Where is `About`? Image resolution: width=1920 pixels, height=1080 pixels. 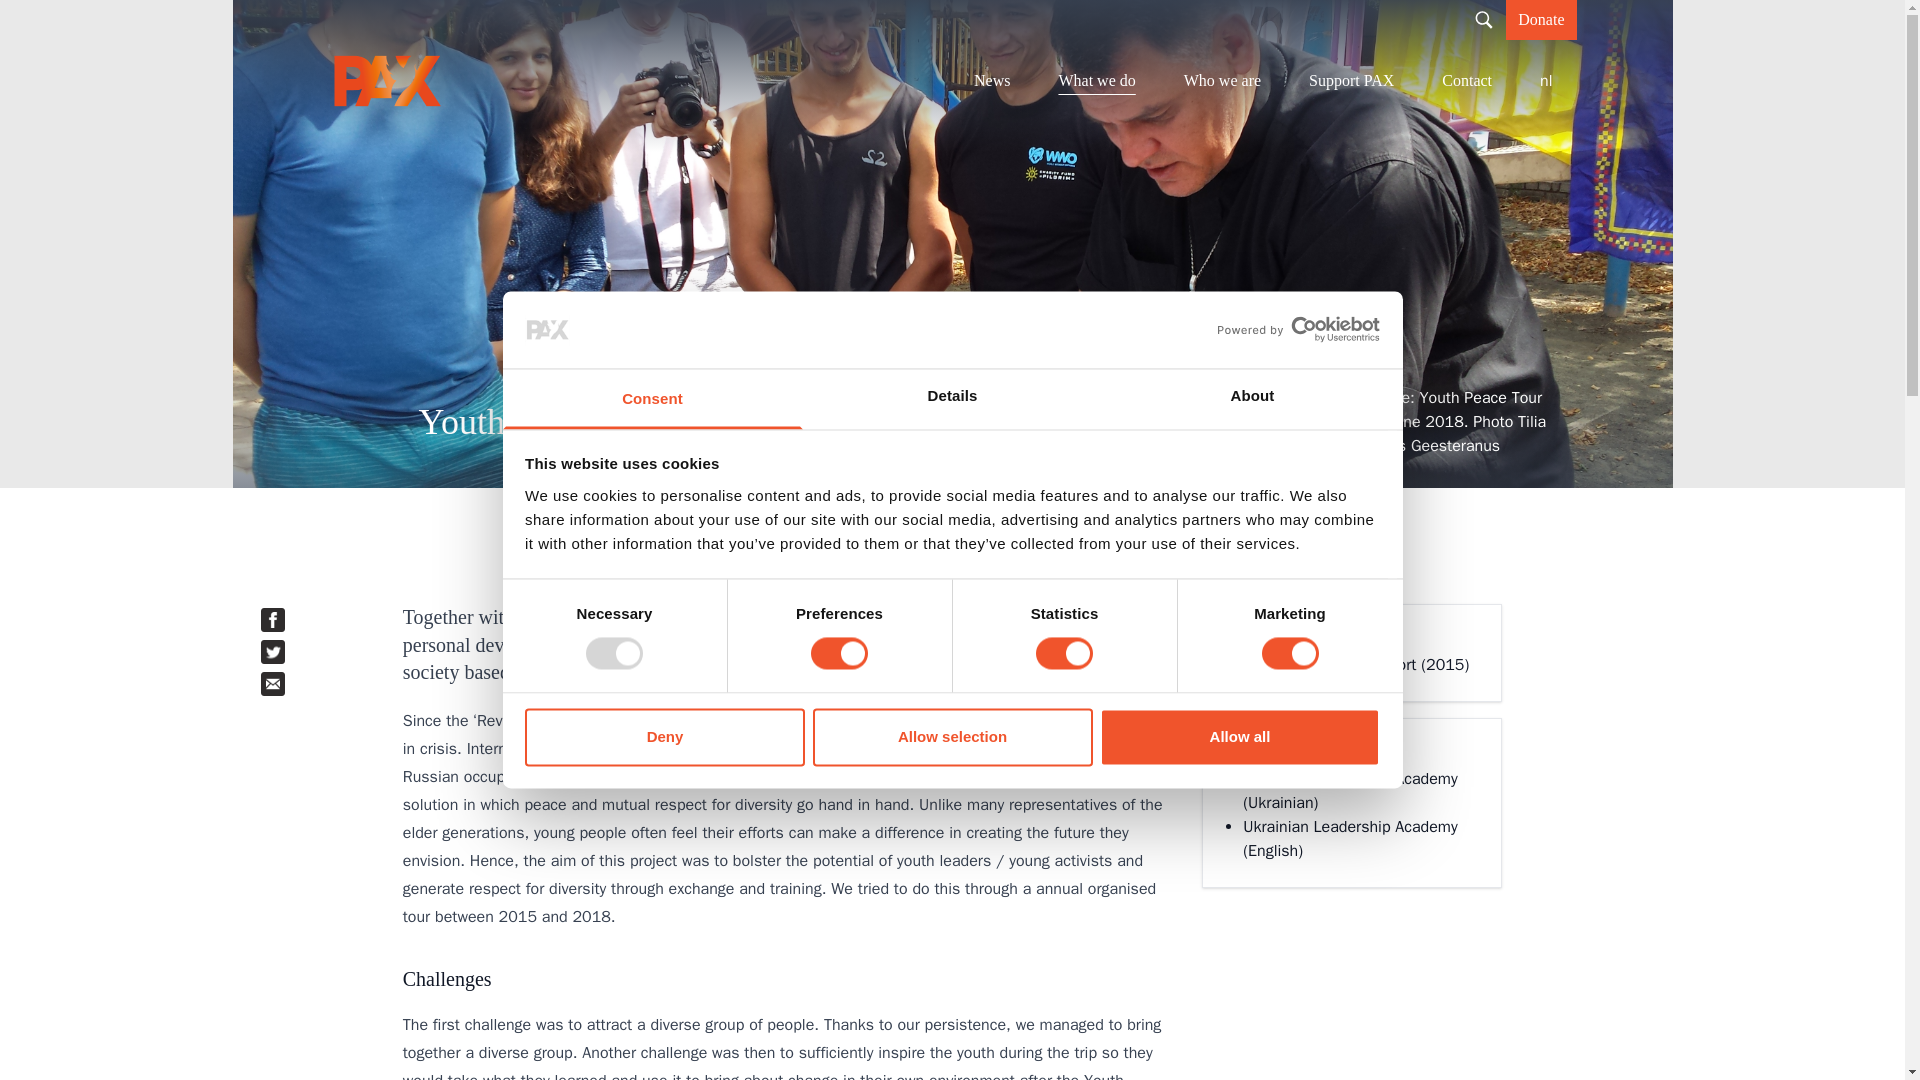 About is located at coordinates (1252, 398).